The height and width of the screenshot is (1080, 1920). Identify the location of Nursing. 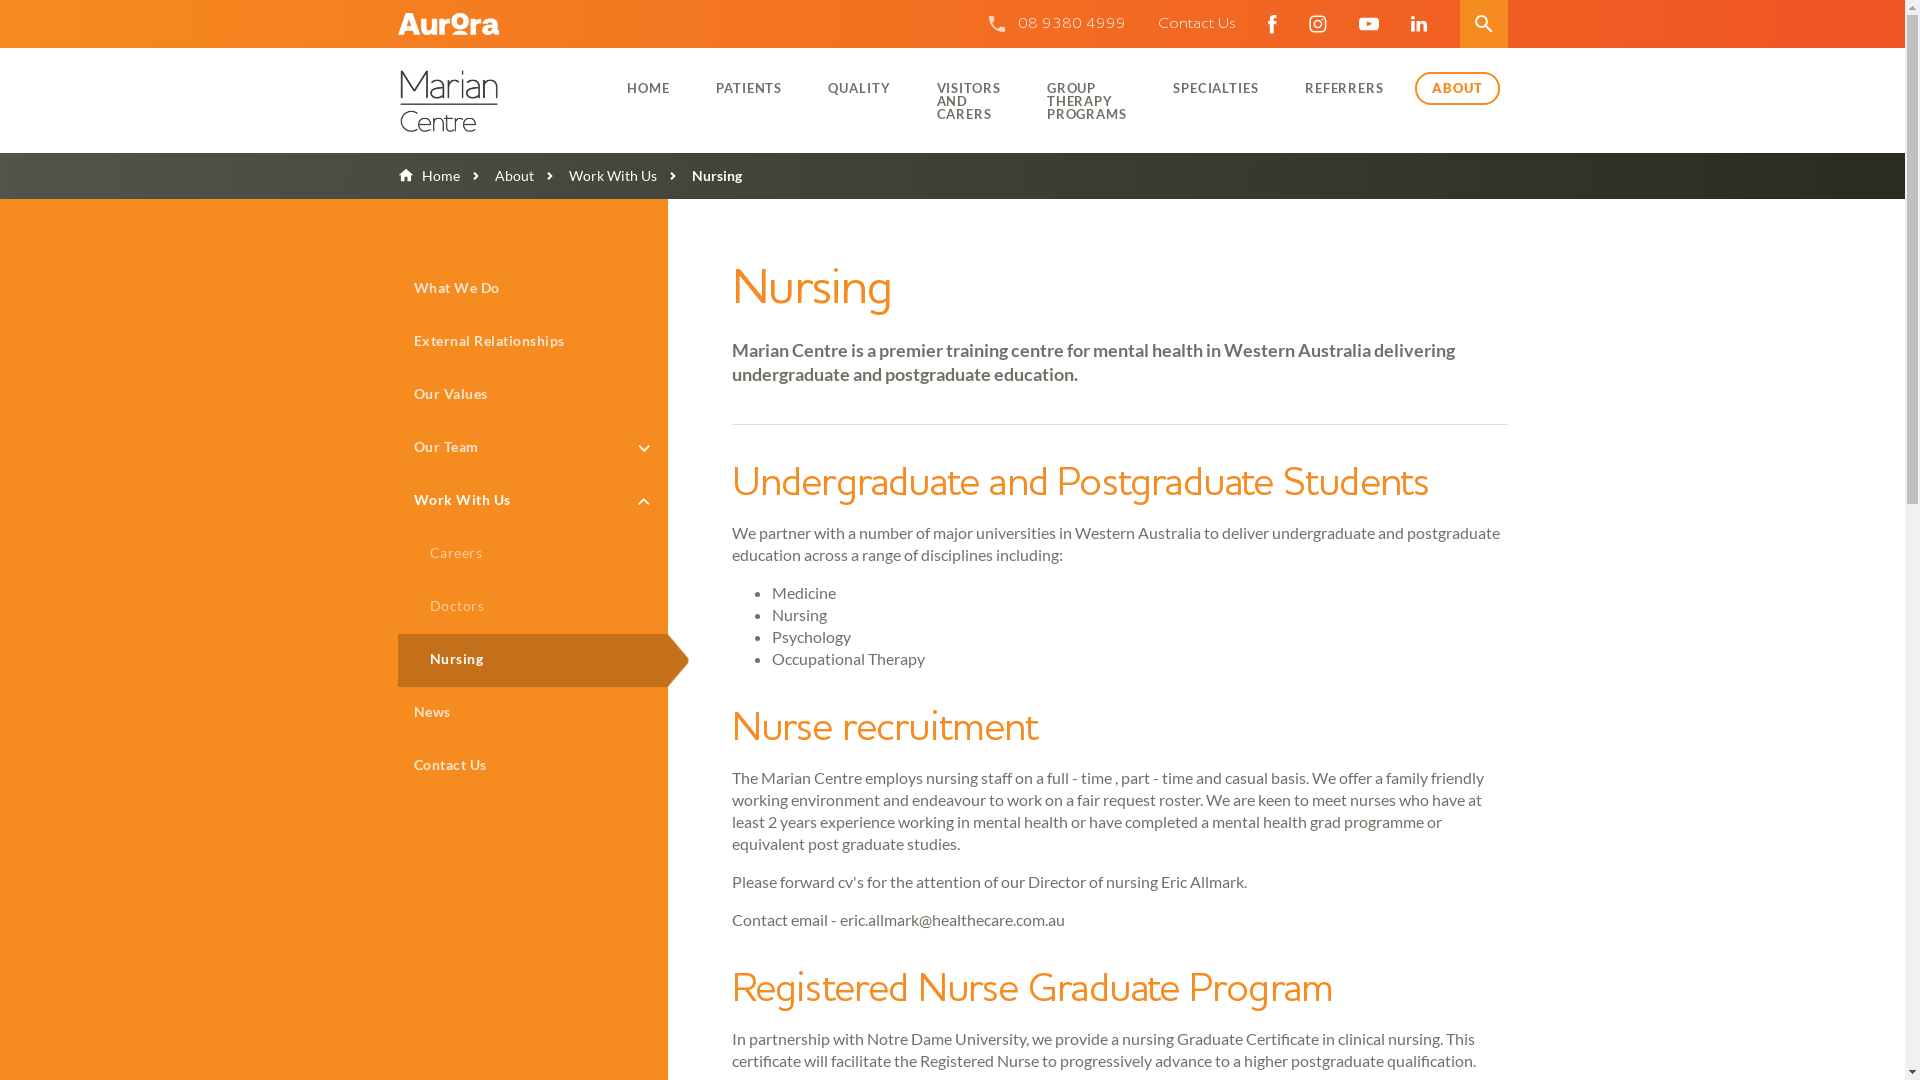
(533, 660).